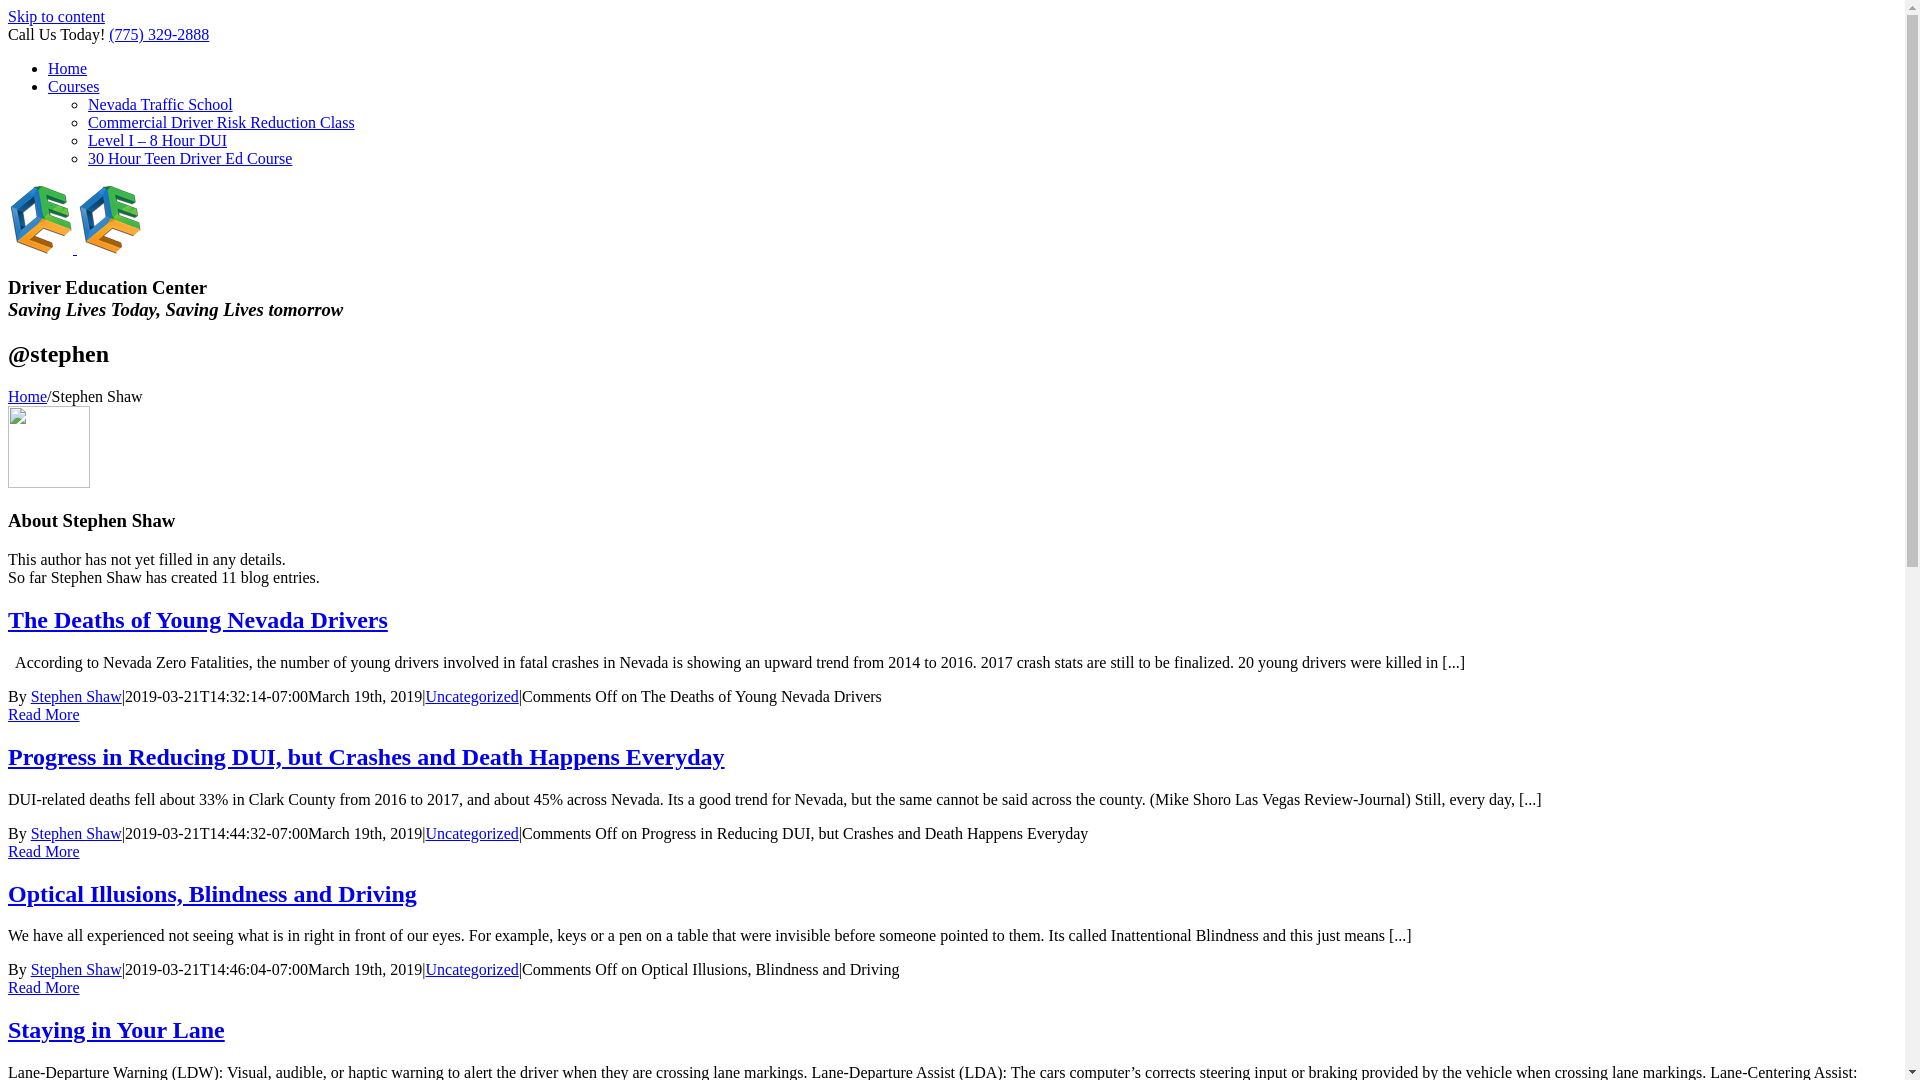 The image size is (1920, 1080). I want to click on Uncategorized, so click(472, 696).